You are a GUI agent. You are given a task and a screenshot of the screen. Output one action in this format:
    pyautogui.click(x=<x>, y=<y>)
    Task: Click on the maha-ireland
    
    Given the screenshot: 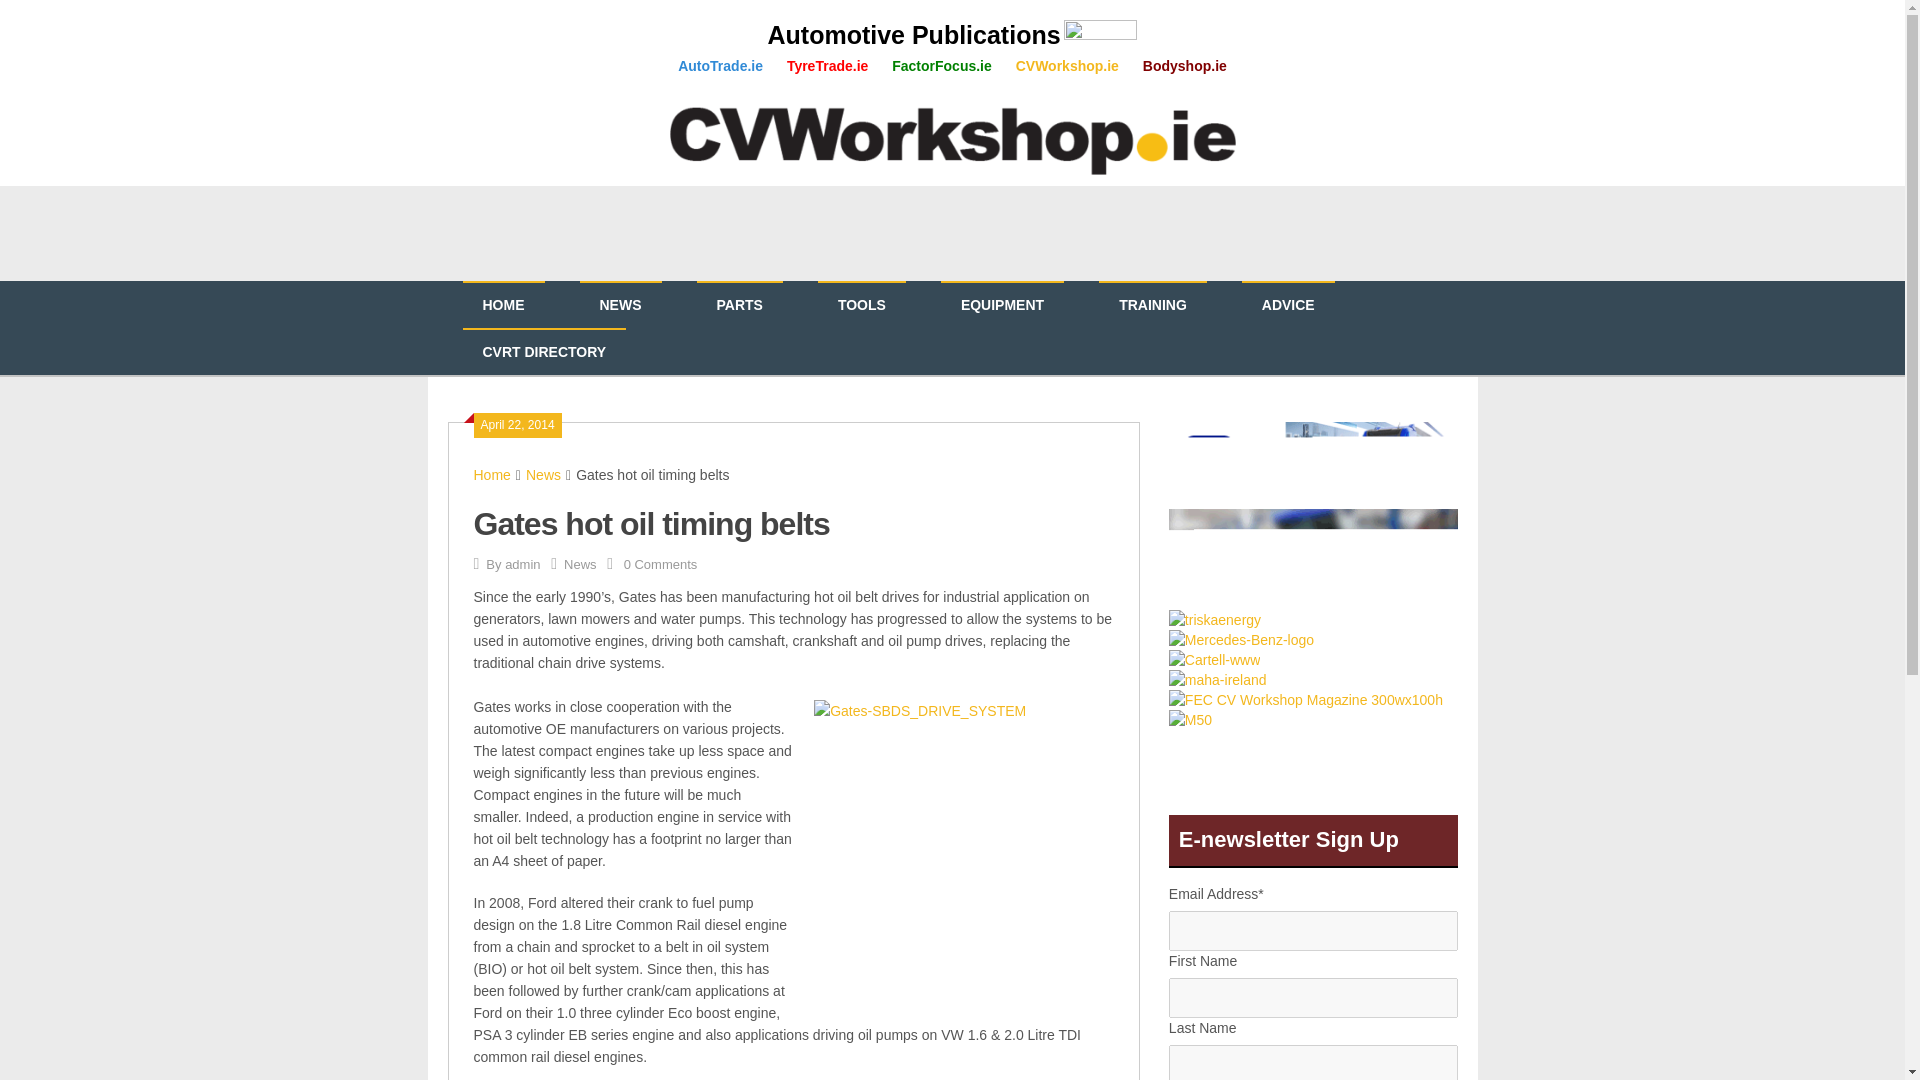 What is the action you would take?
    pyautogui.click(x=1218, y=680)
    